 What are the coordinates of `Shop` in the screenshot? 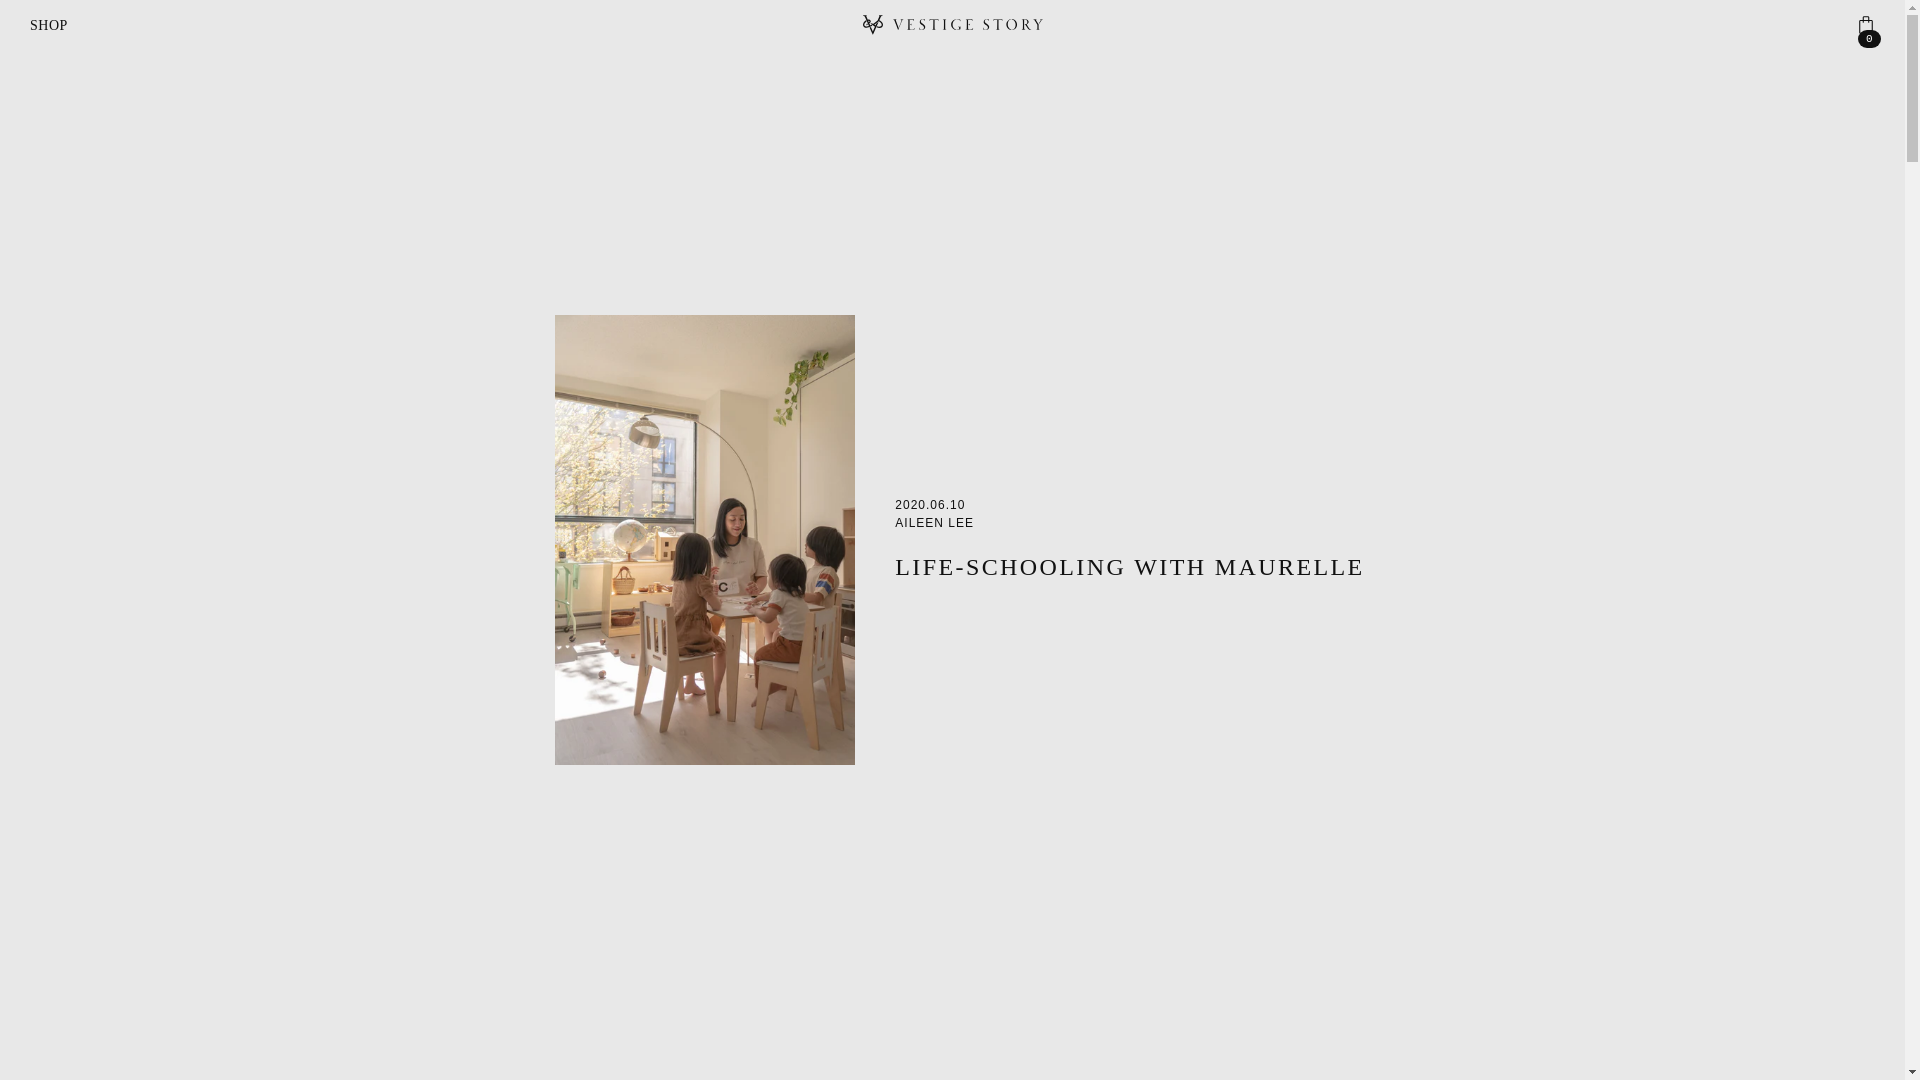 It's located at (48, 24).